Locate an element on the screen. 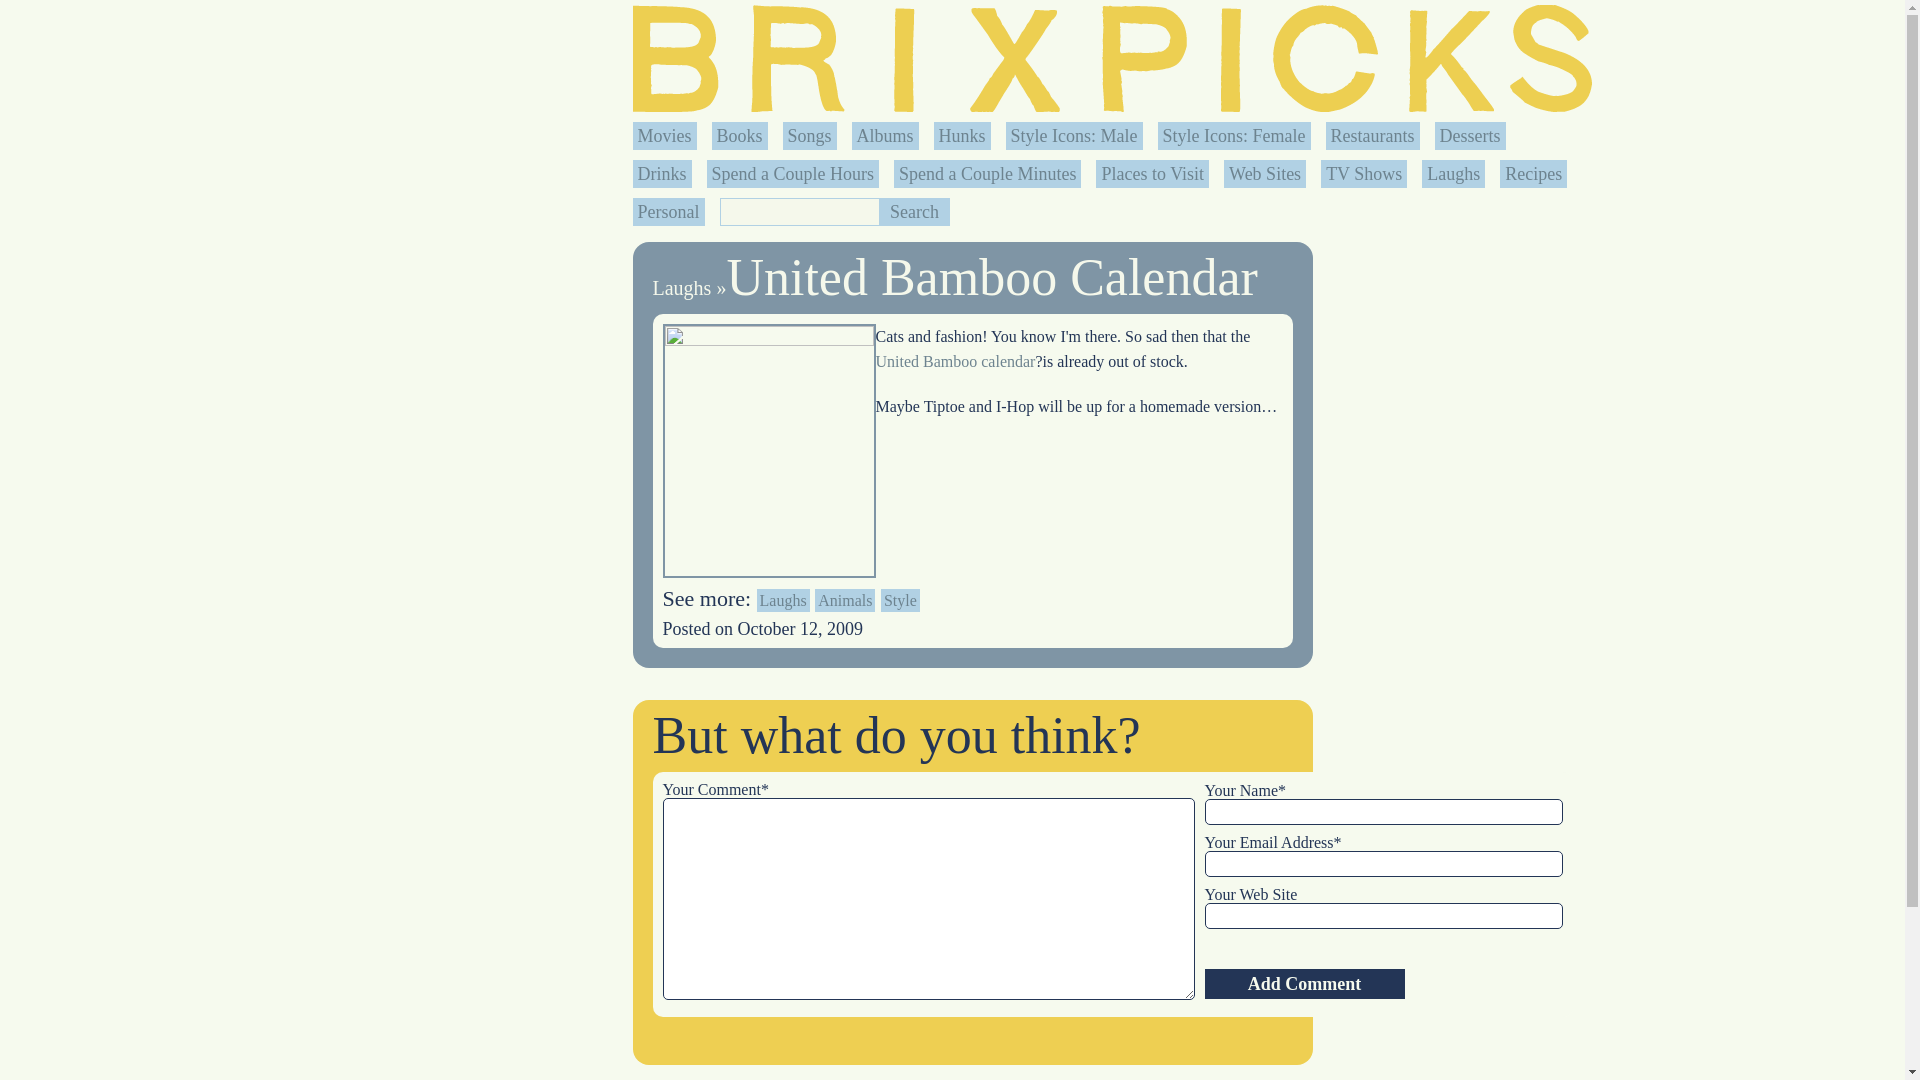 This screenshot has width=1920, height=1080. Laughs is located at coordinates (681, 288).